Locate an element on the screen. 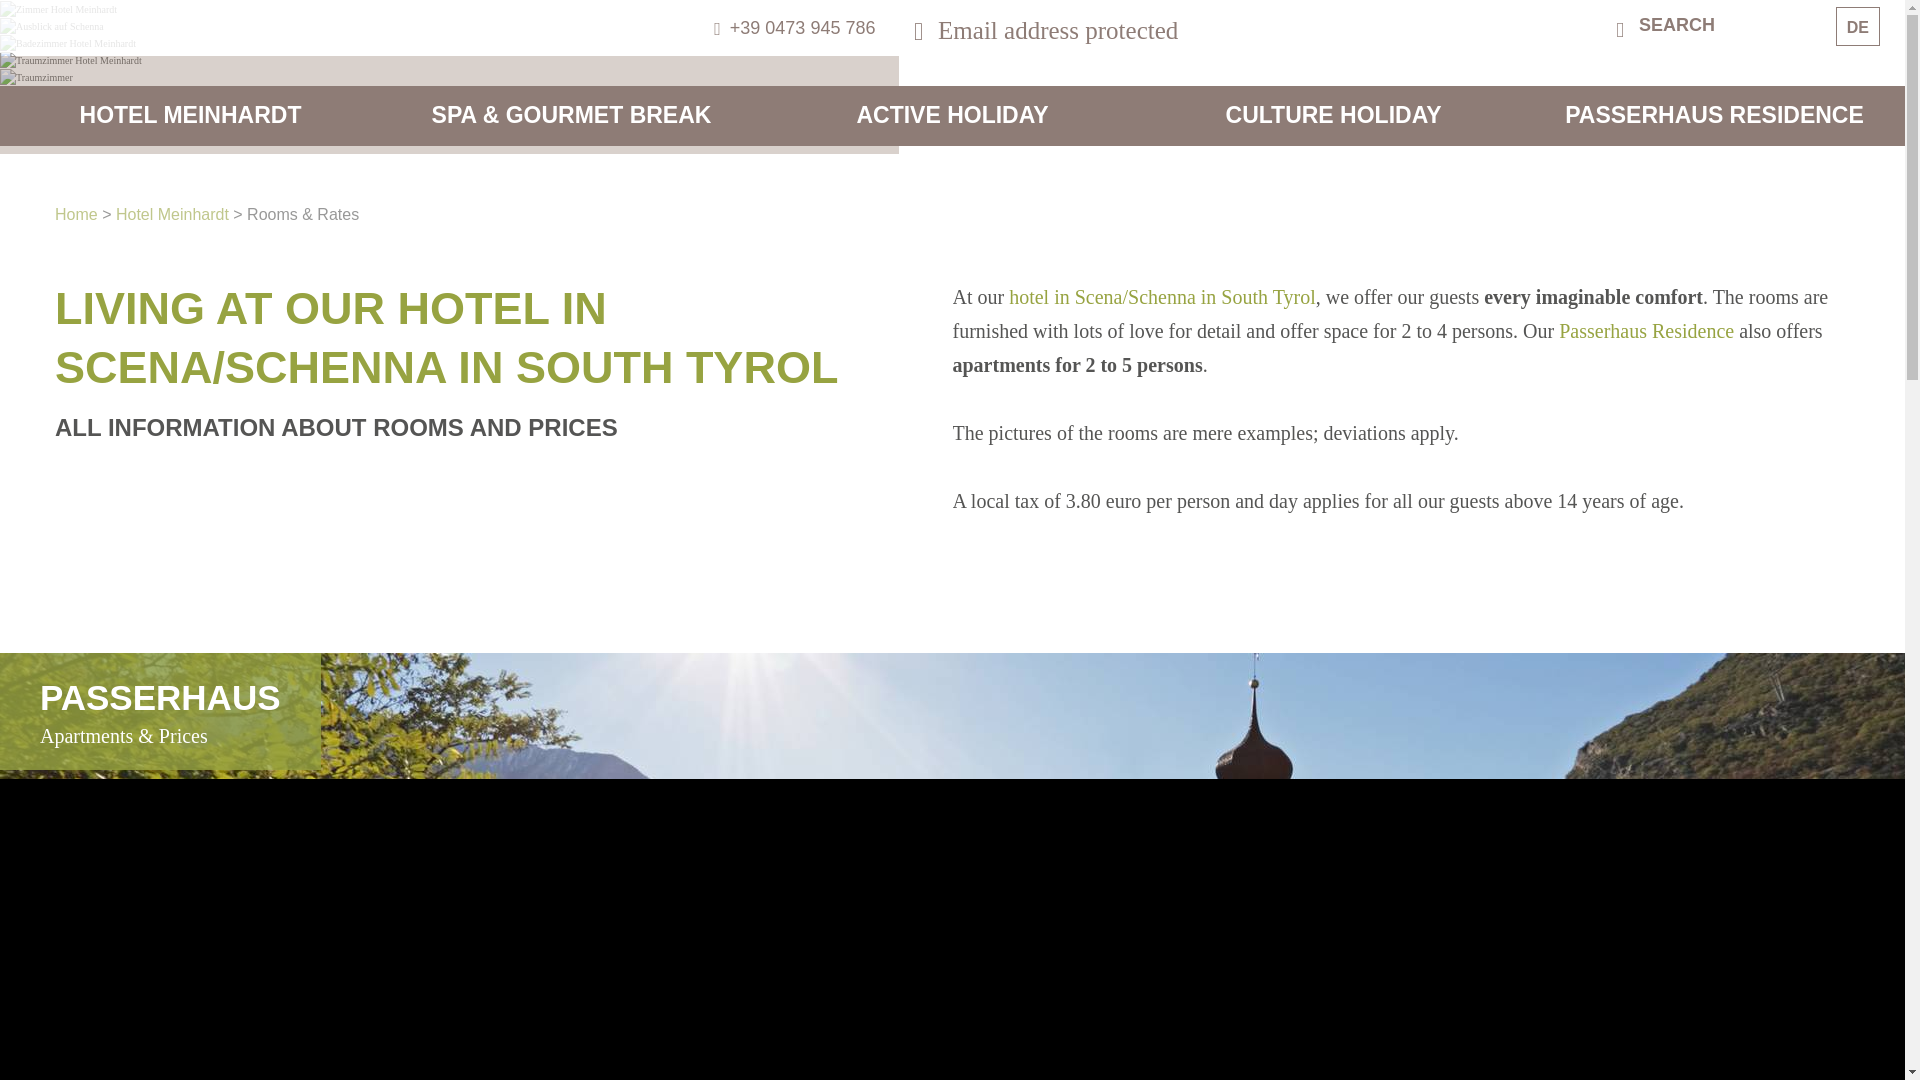  Phone is located at coordinates (812, 28).